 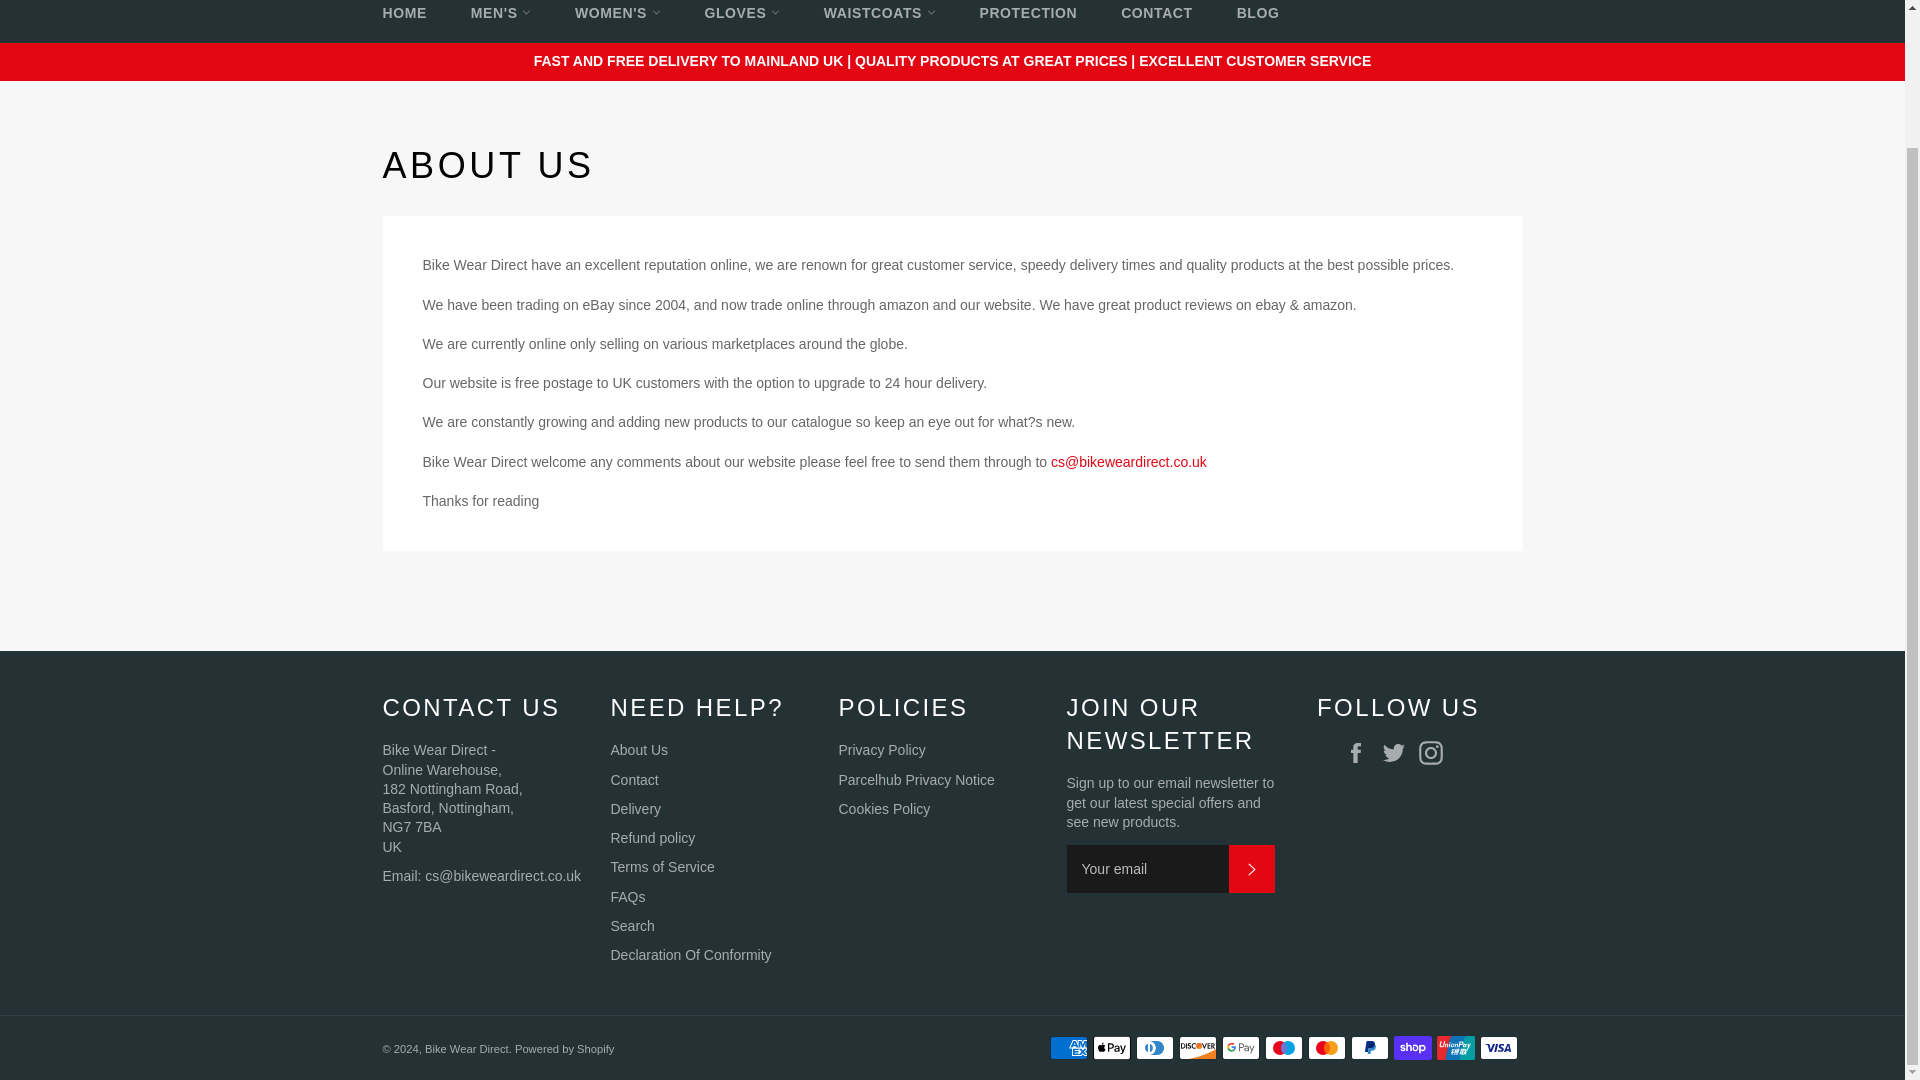 I want to click on Bike Wear Direct on Facebook, so click(x=1361, y=752).